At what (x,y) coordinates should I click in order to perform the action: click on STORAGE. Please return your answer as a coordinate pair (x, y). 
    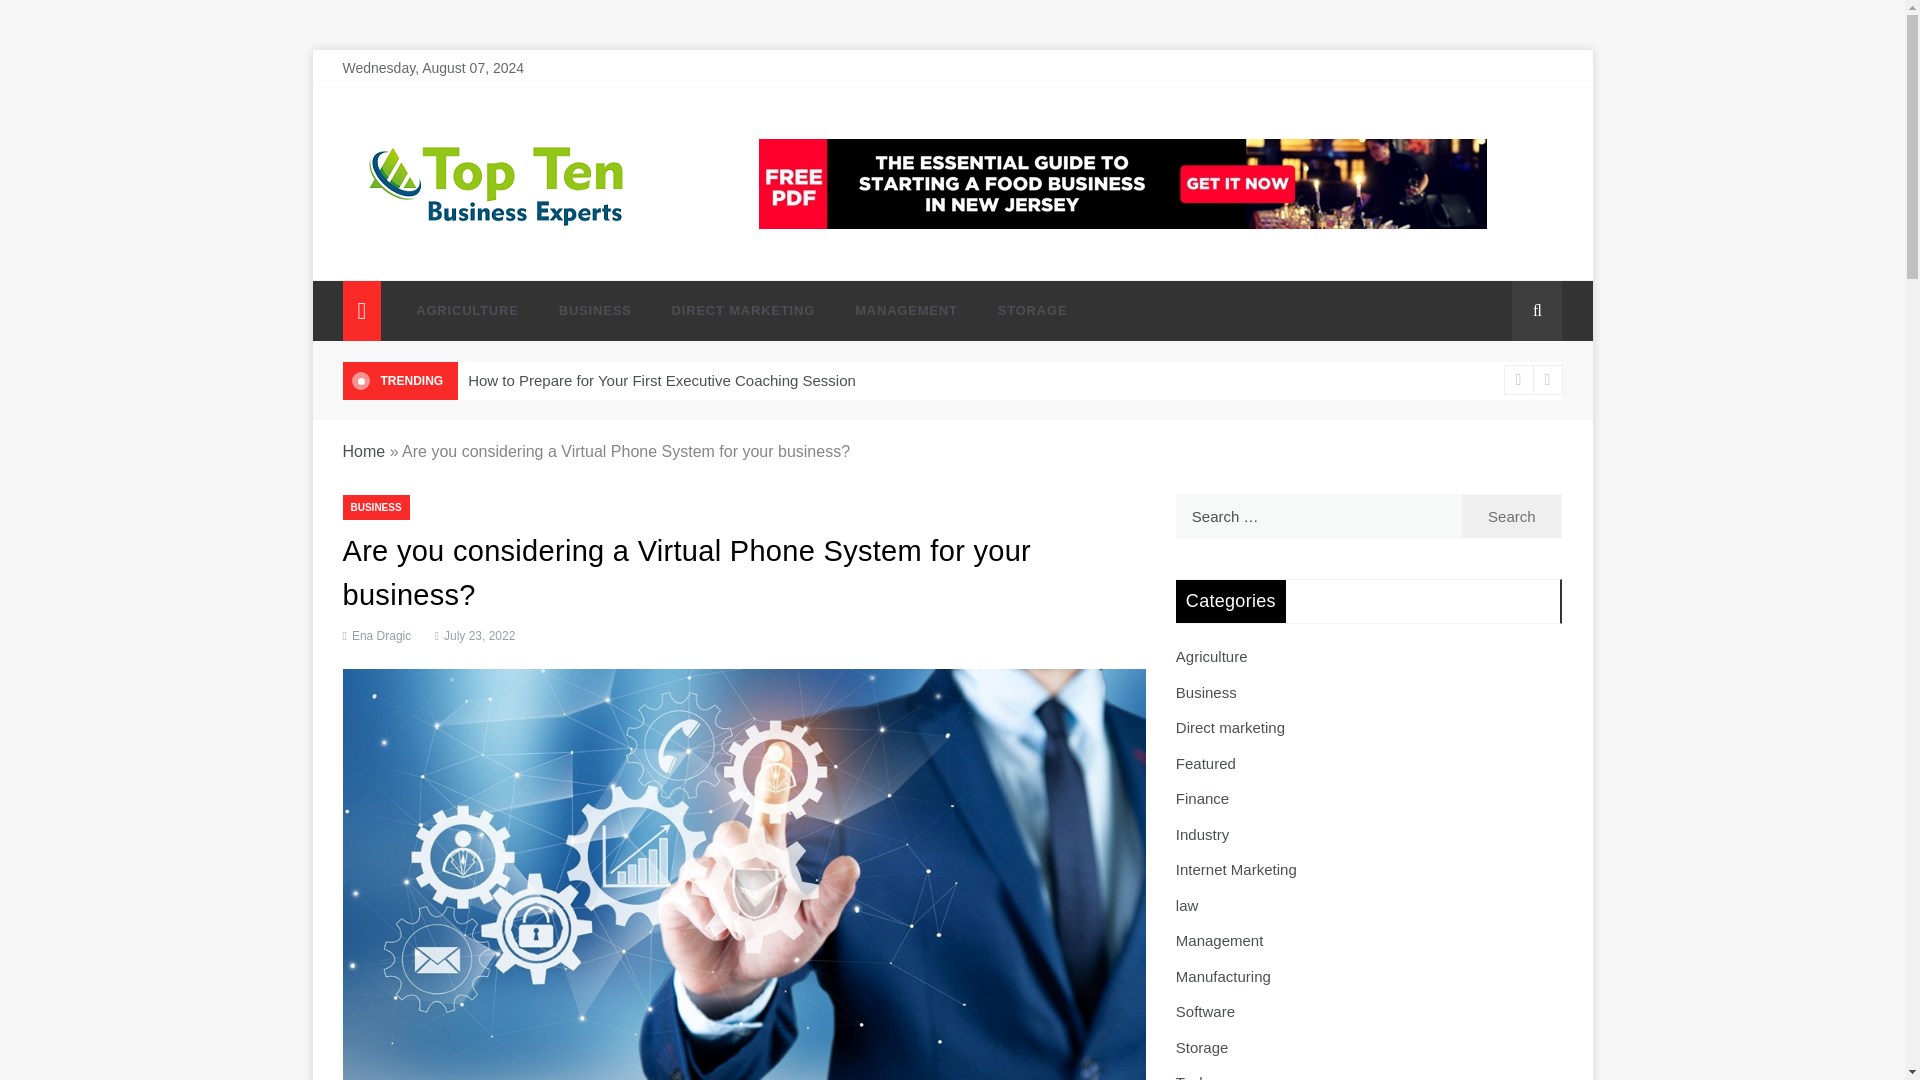
    Looking at the image, I should click on (1022, 310).